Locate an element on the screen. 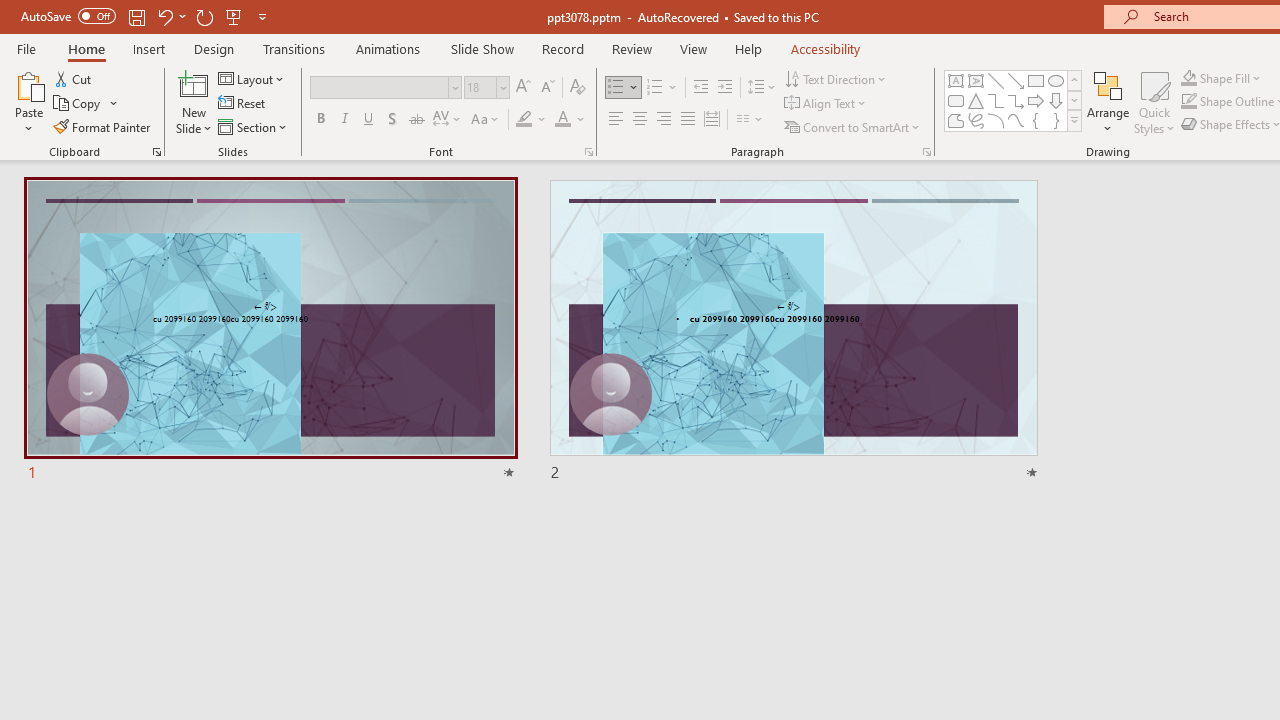  Left Brace is located at coordinates (1036, 120).